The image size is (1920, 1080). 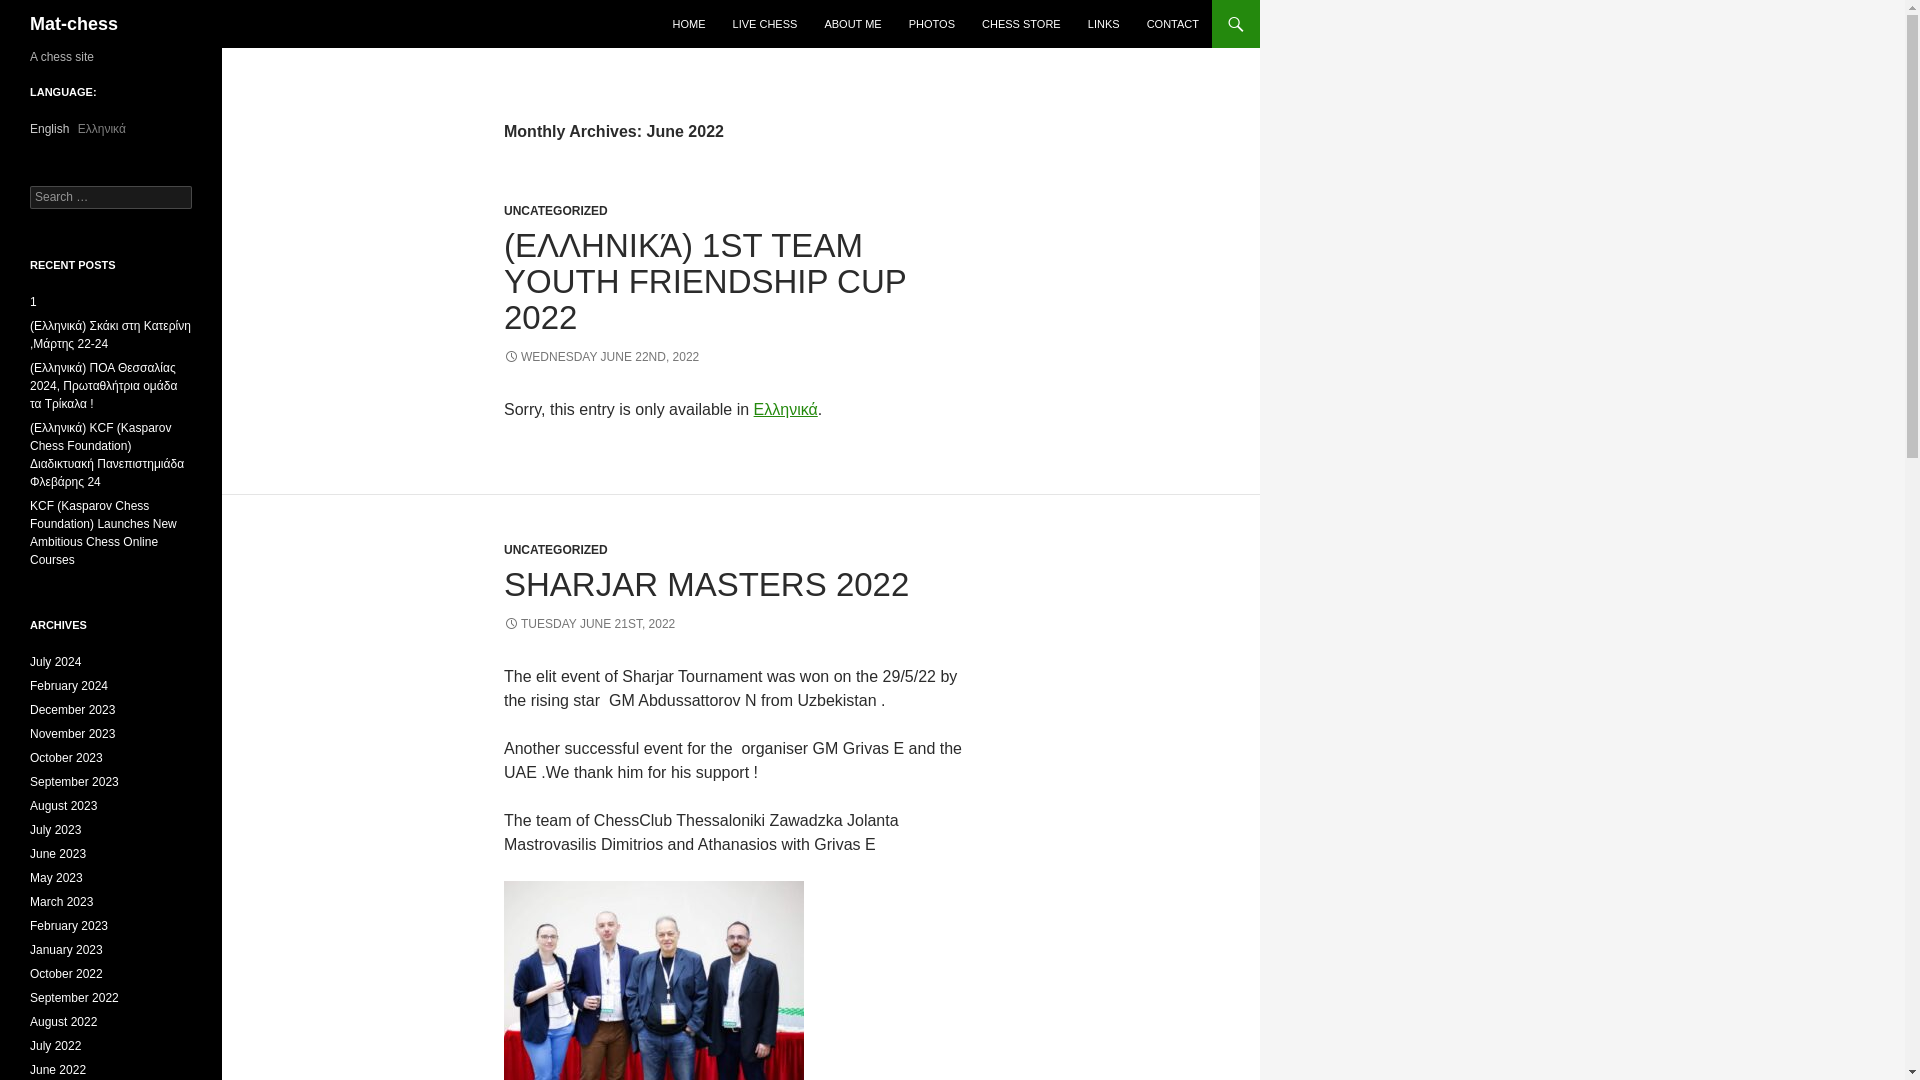 What do you see at coordinates (1172, 24) in the screenshot?
I see `CONTACT` at bounding box center [1172, 24].